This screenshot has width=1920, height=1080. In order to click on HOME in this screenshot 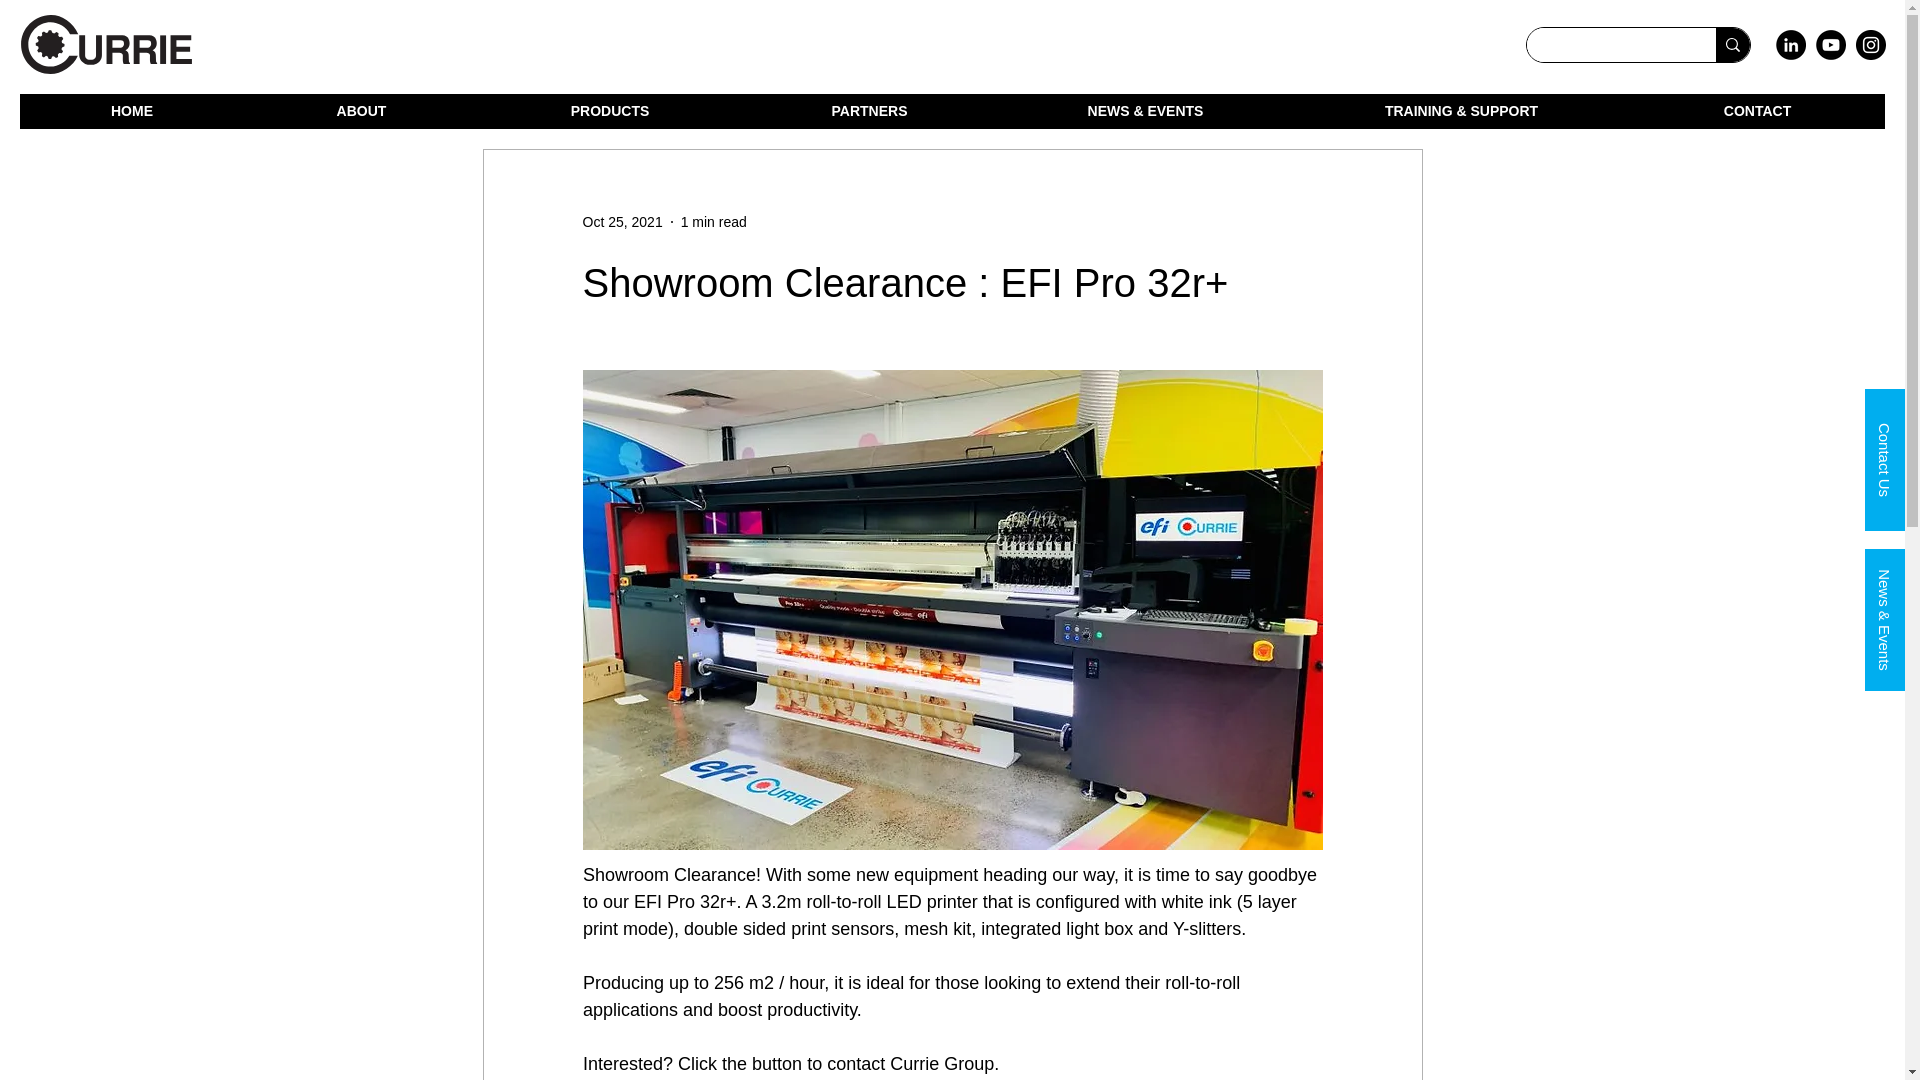, I will do `click(131, 110)`.